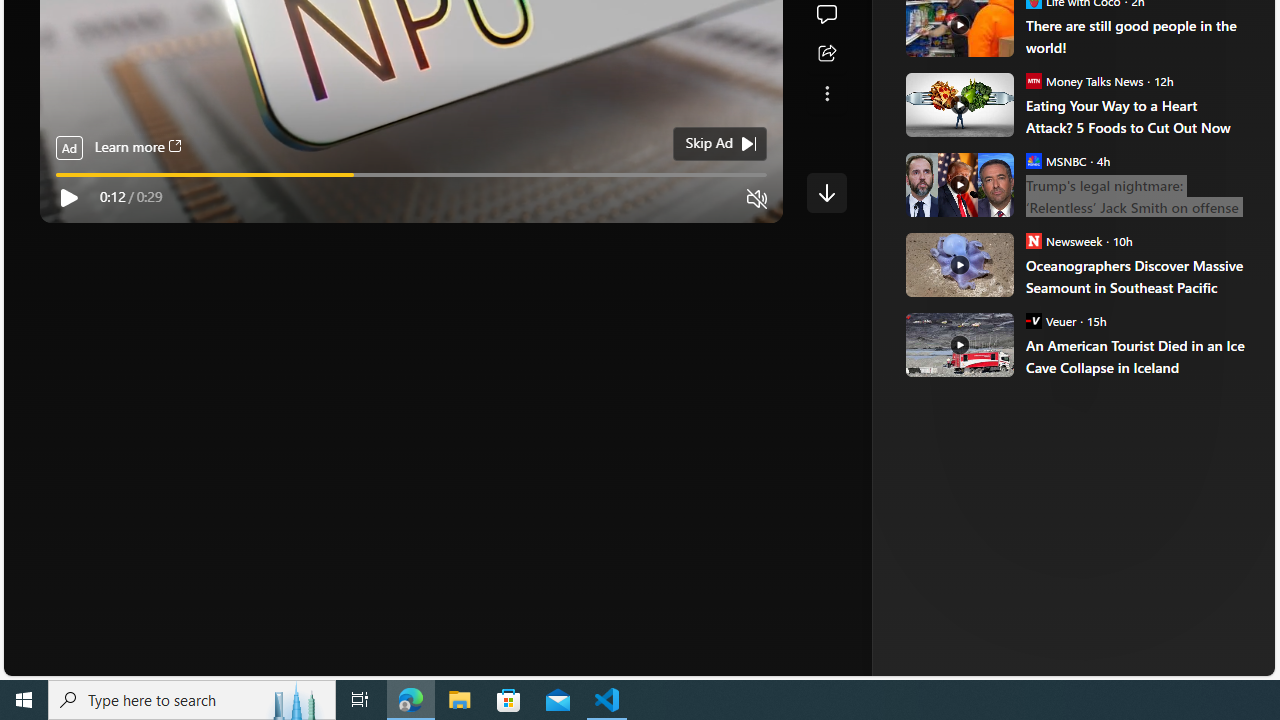 Image resolution: width=1280 pixels, height=720 pixels. Describe the element at coordinates (708, 144) in the screenshot. I see `Skip Ad` at that location.